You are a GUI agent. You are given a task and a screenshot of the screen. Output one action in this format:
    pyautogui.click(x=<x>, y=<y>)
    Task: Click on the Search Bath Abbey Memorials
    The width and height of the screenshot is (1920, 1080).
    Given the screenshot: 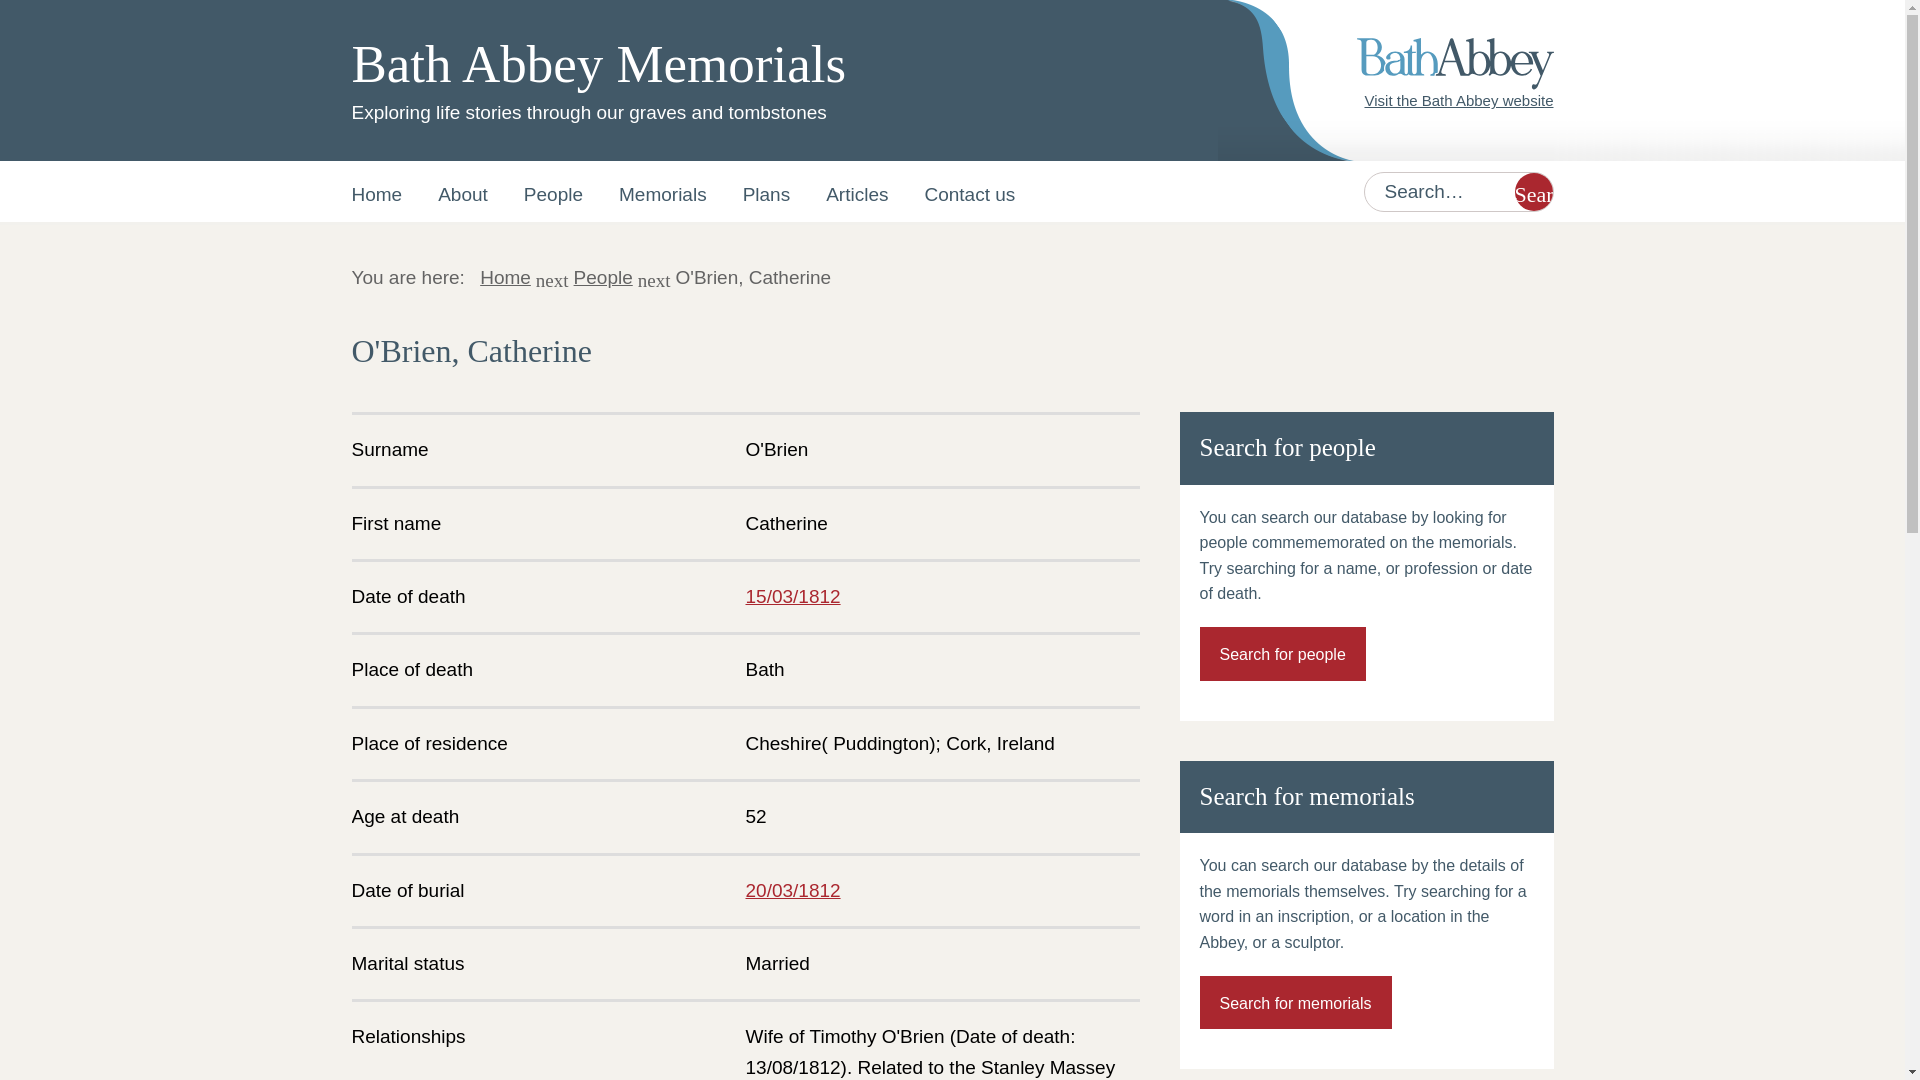 What is the action you would take?
    pyautogui.click(x=1532, y=190)
    